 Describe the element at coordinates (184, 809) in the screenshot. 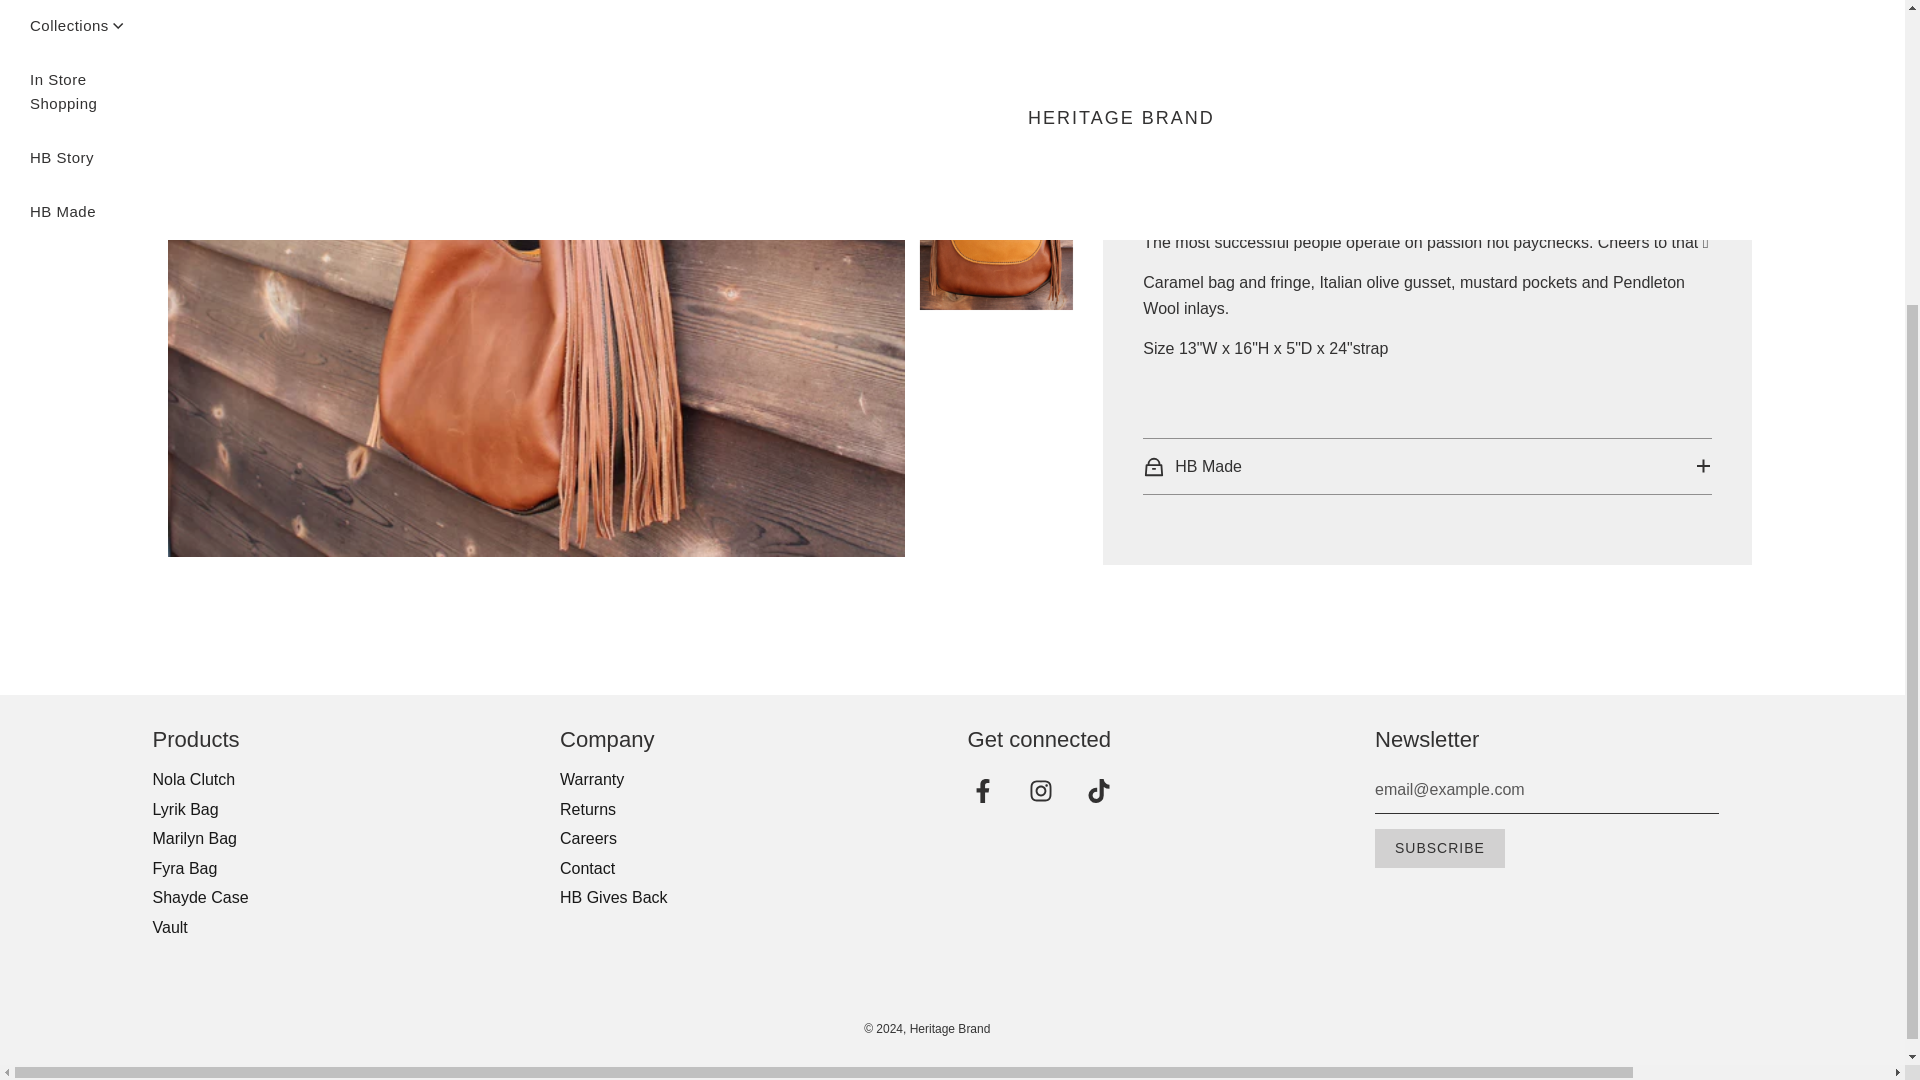

I see `Lyrik Bag` at that location.